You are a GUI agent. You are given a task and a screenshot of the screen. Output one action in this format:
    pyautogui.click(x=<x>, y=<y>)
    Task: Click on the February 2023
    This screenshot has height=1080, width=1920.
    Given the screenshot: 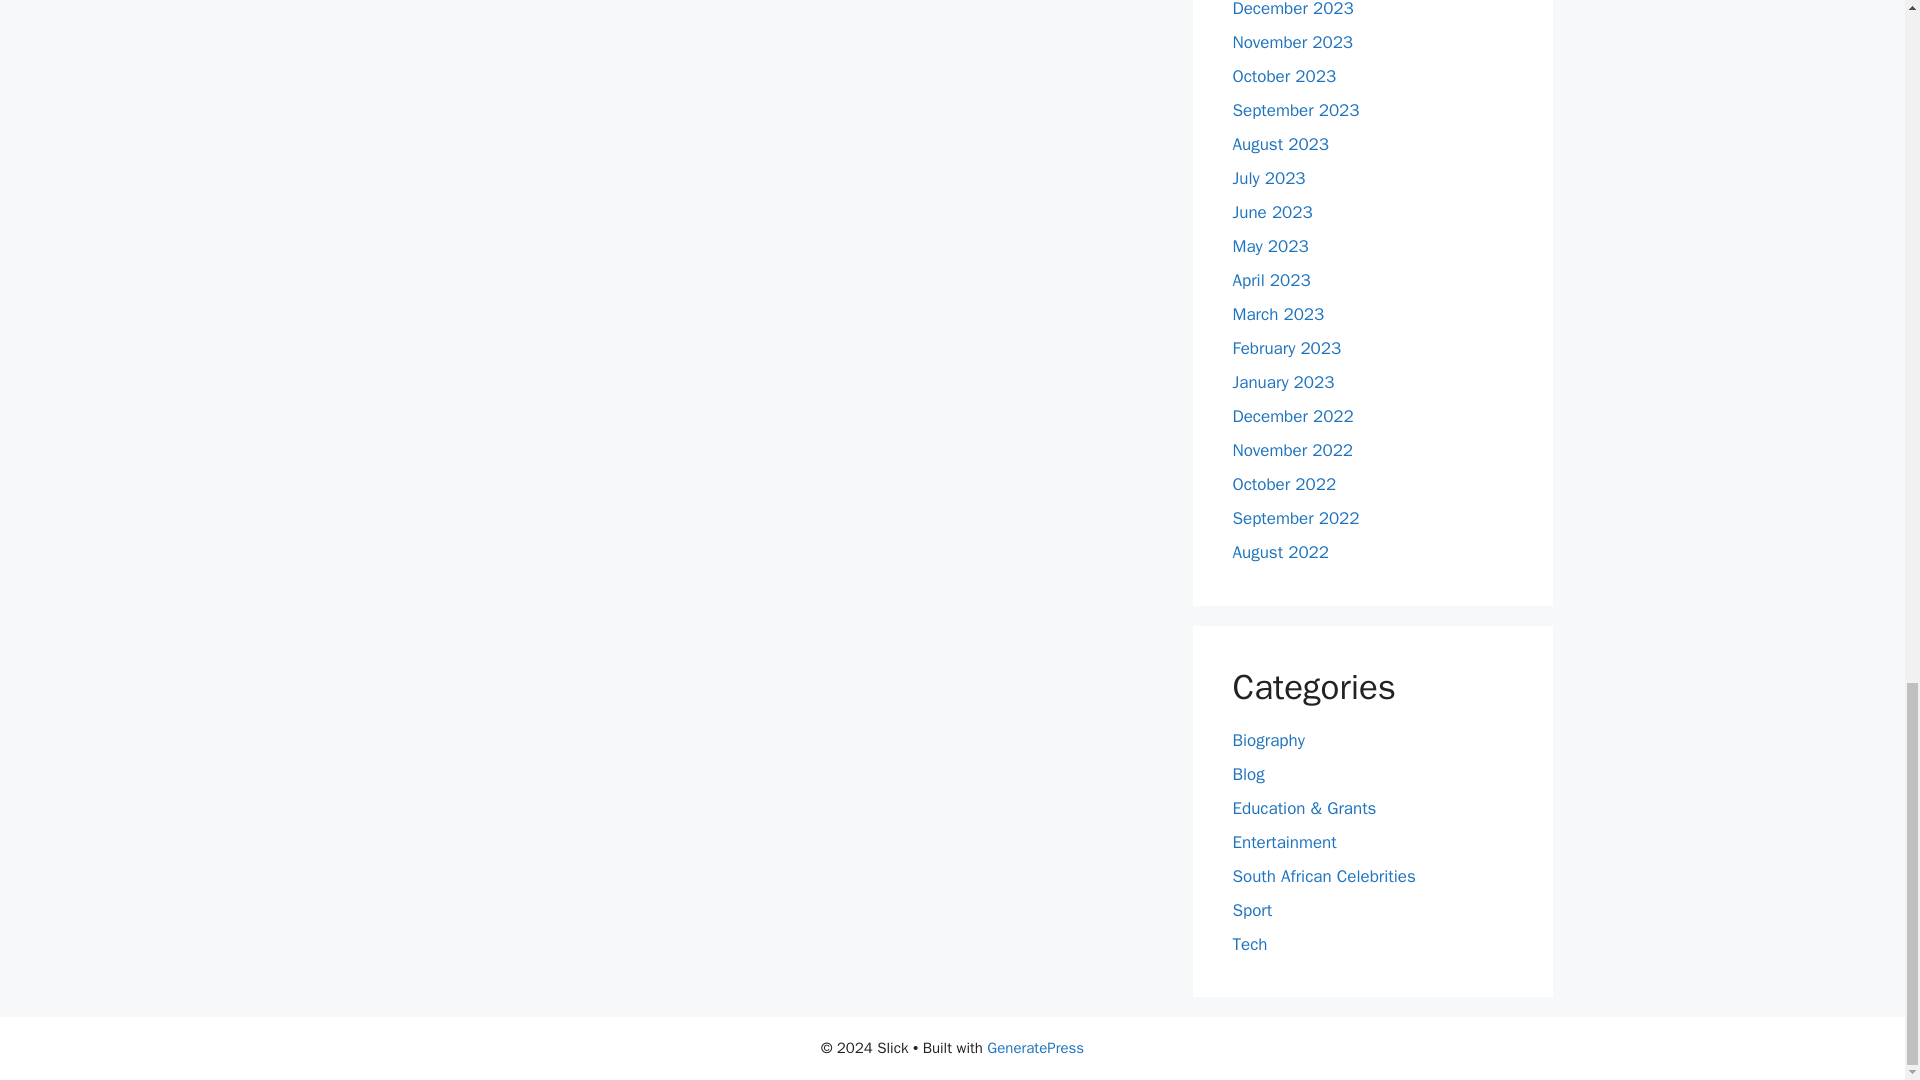 What is the action you would take?
    pyautogui.click(x=1286, y=348)
    